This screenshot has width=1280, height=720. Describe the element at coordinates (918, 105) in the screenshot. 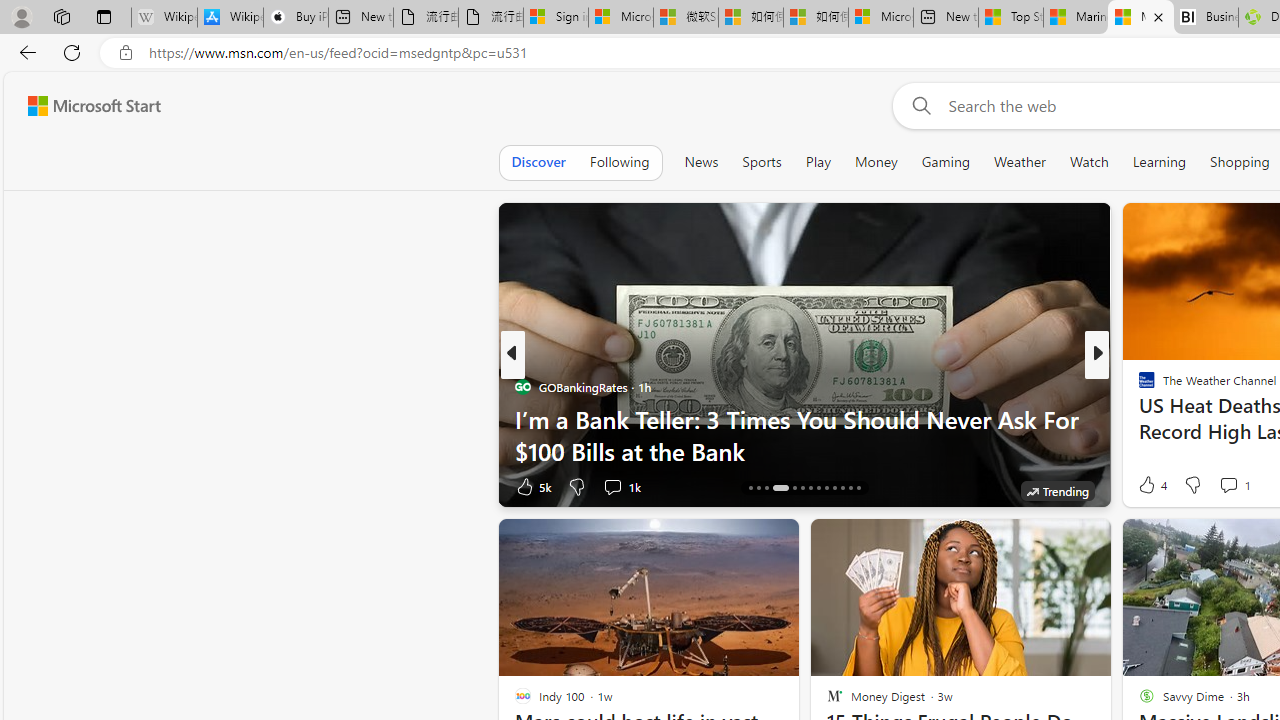

I see `Web search` at that location.